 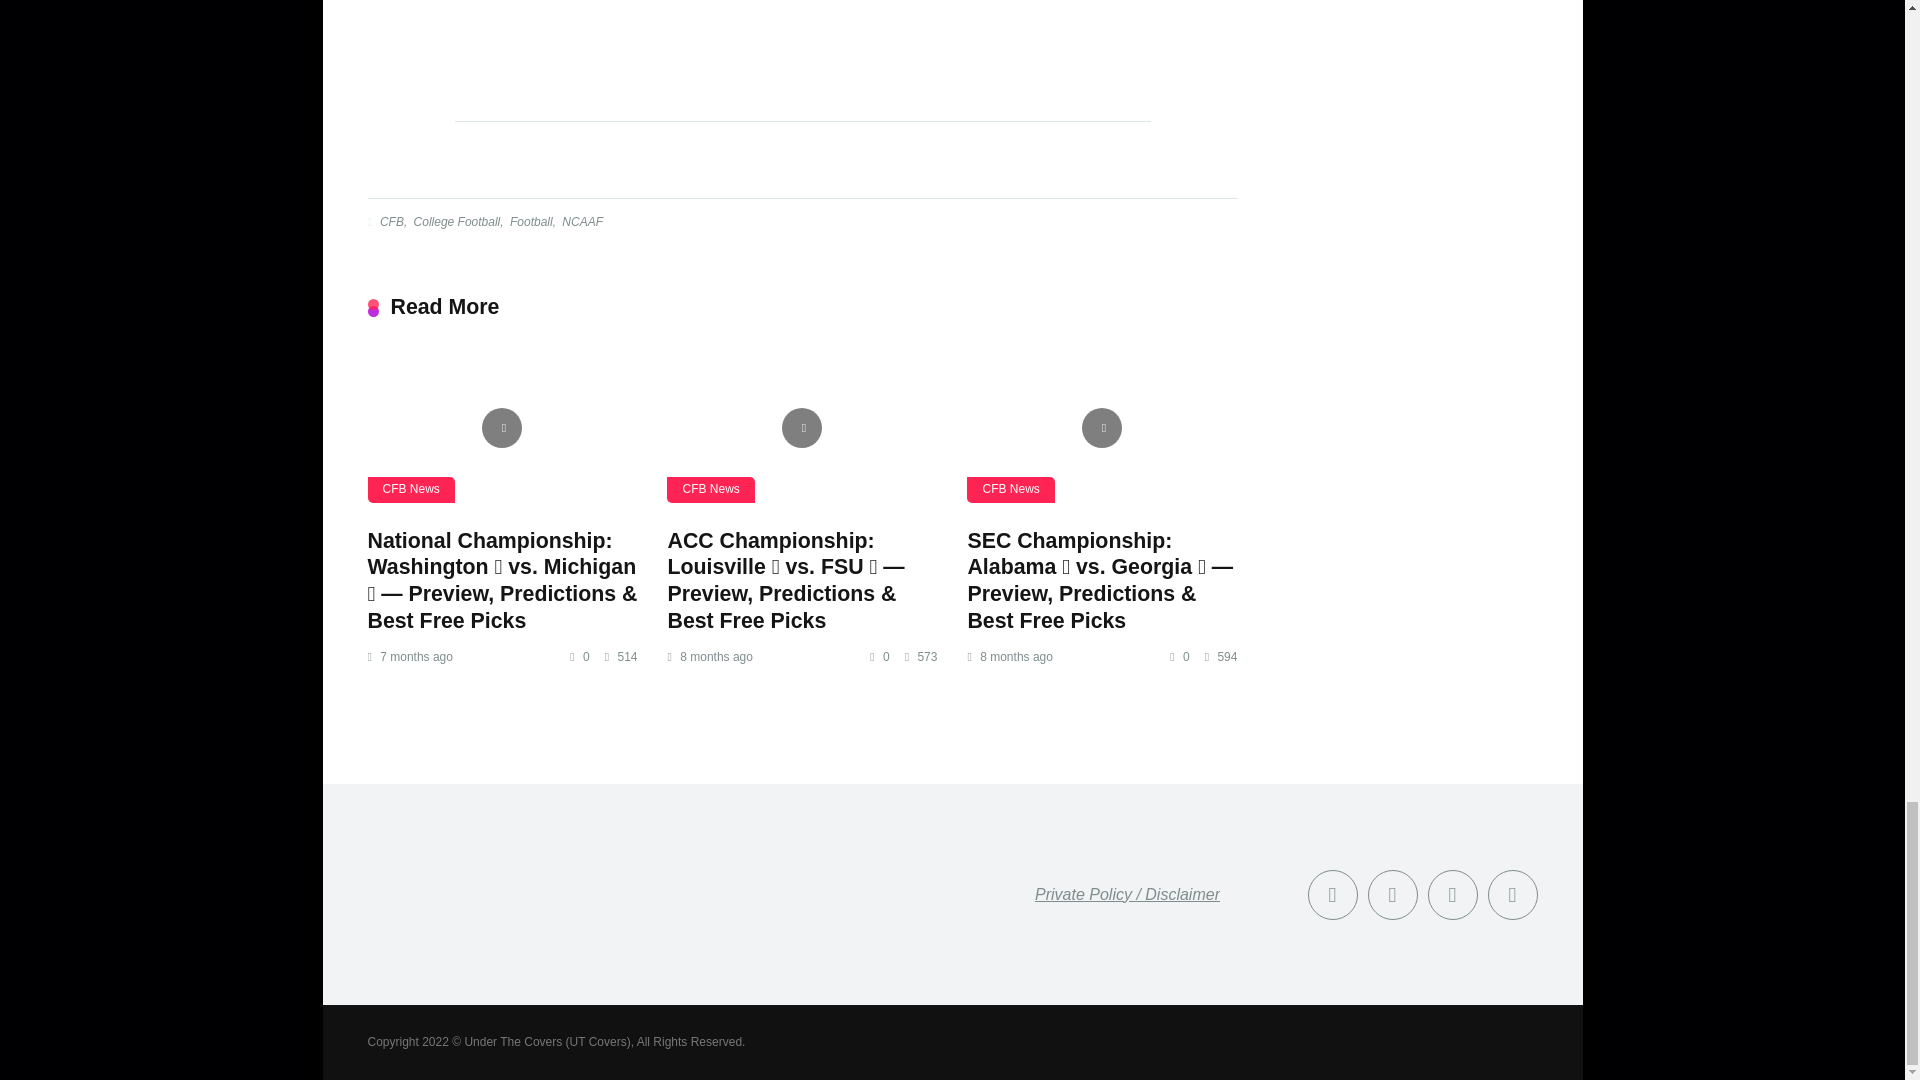 I want to click on Facebook, so click(x=1332, y=894).